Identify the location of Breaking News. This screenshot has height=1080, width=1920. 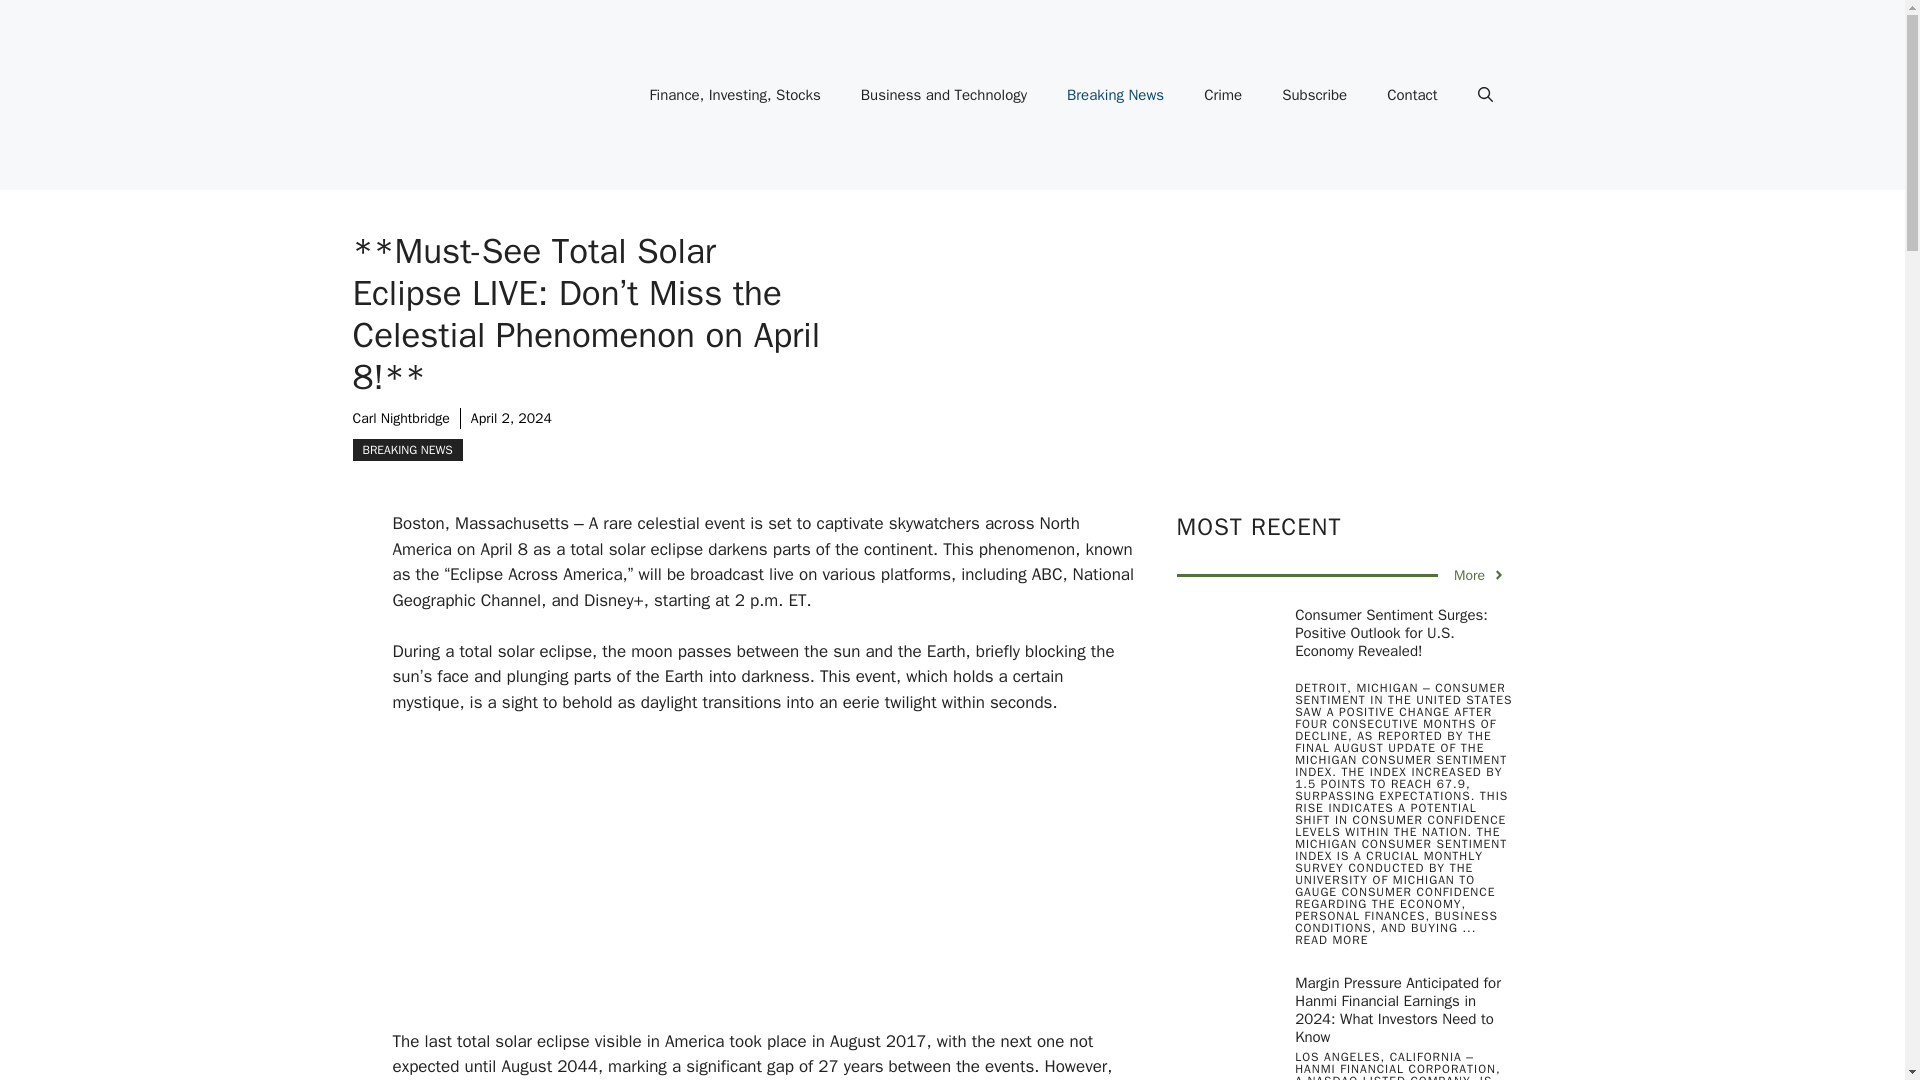
(1115, 94).